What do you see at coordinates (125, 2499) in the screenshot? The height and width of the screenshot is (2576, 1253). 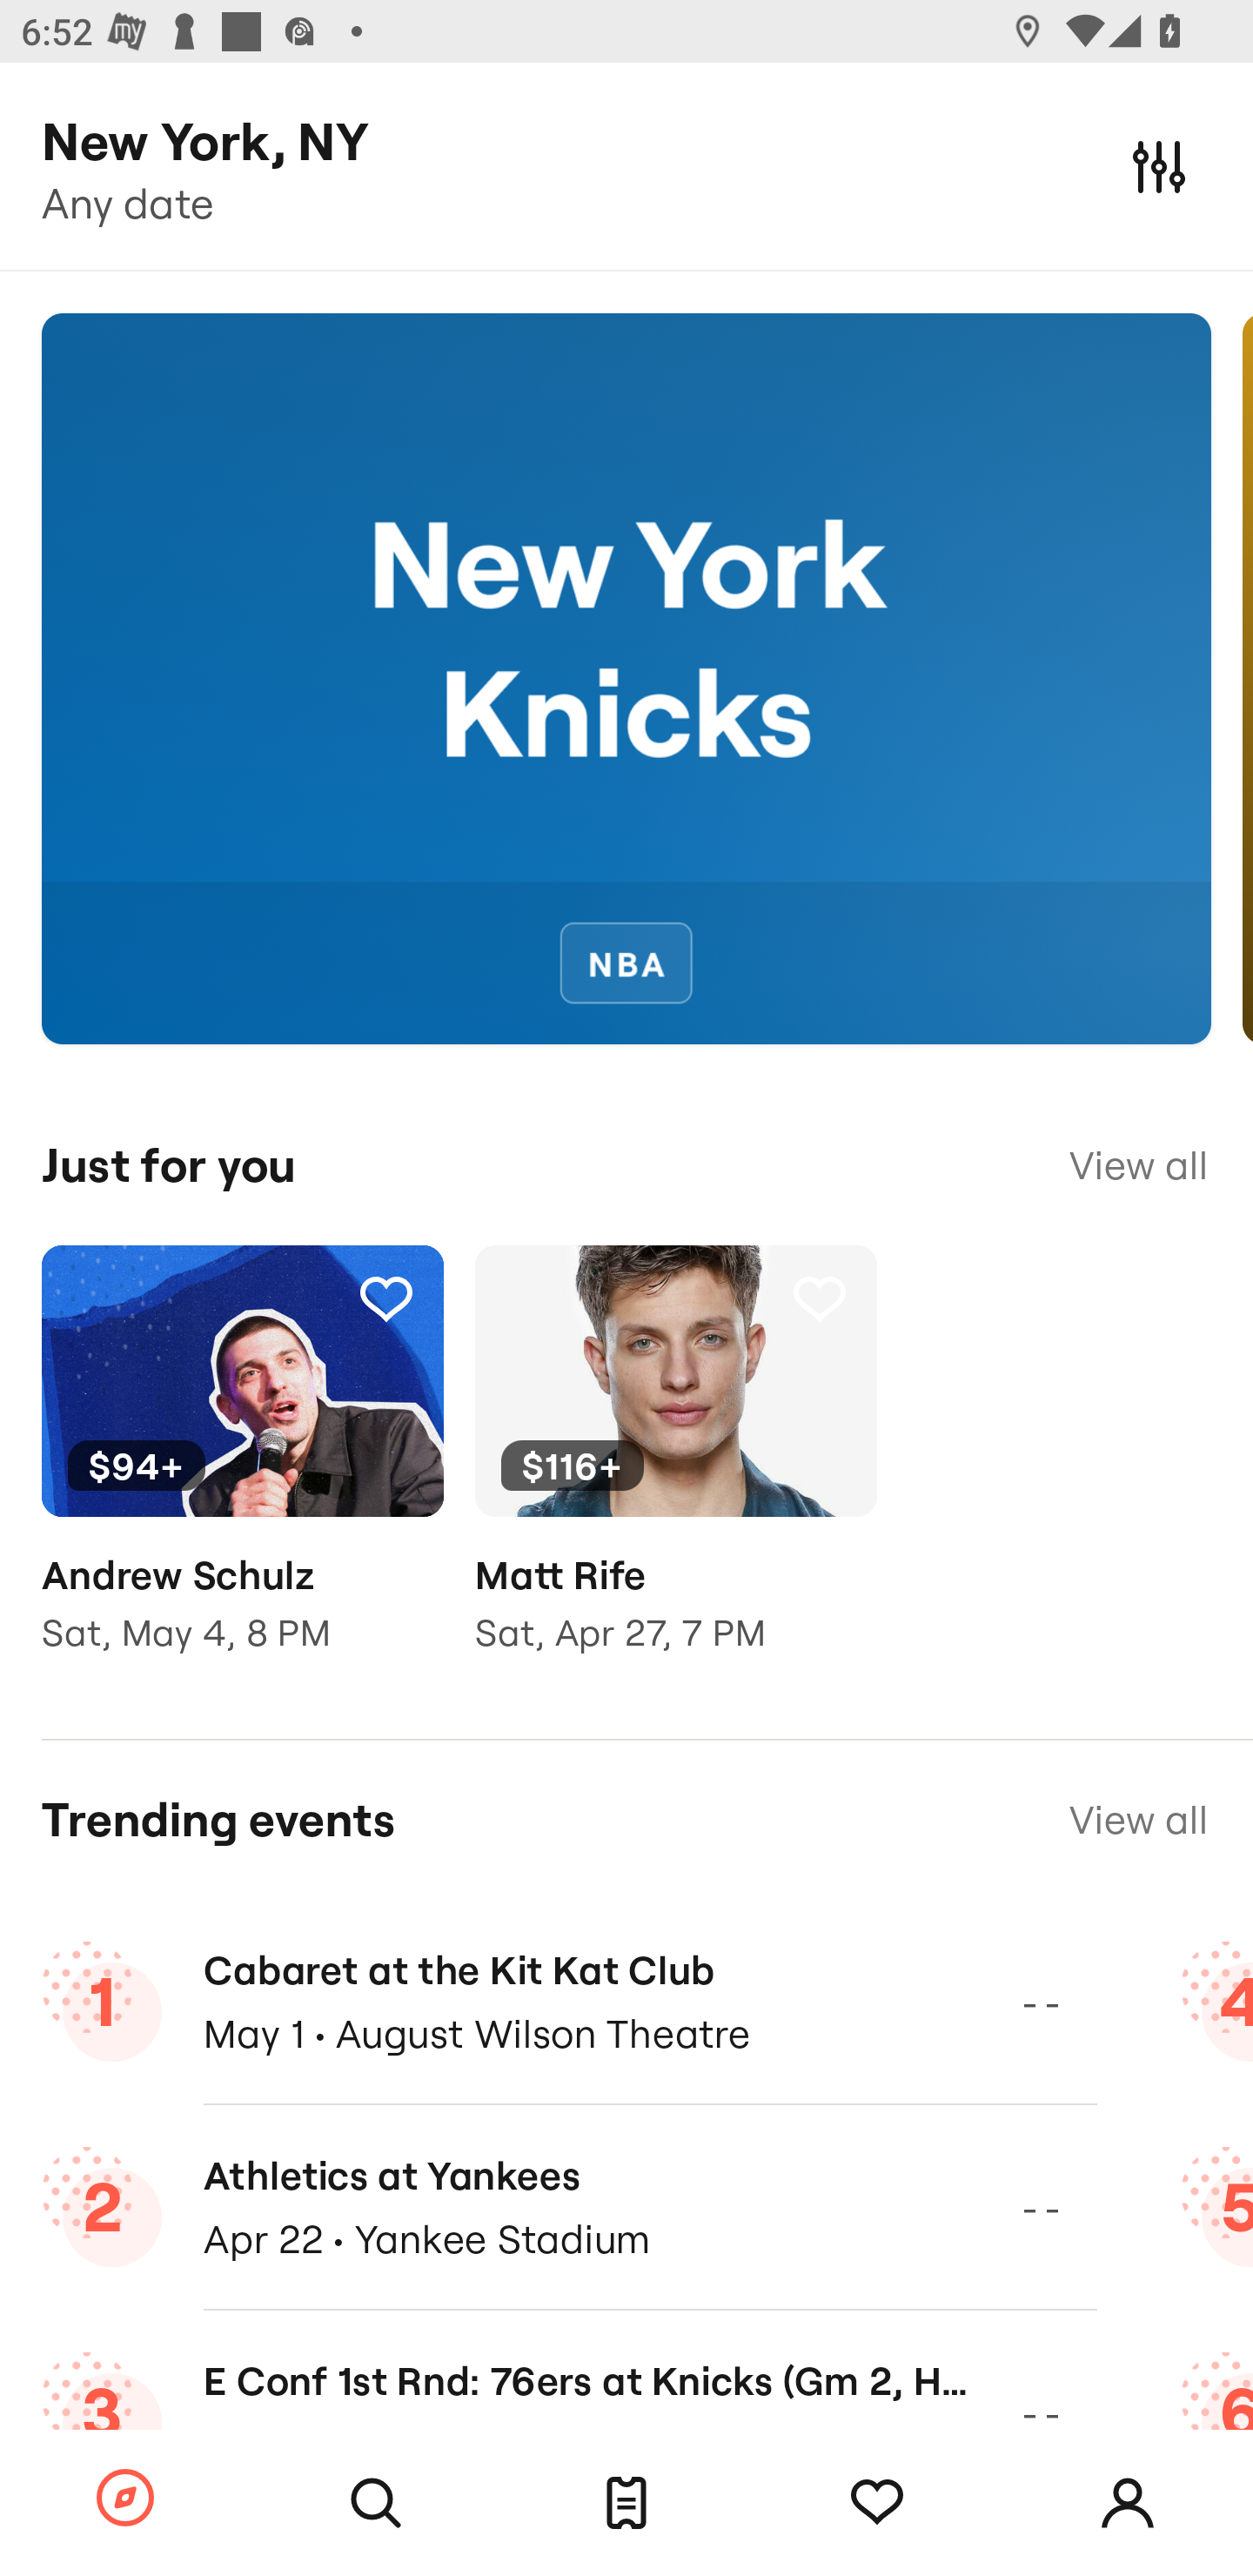 I see `Browse` at bounding box center [125, 2499].